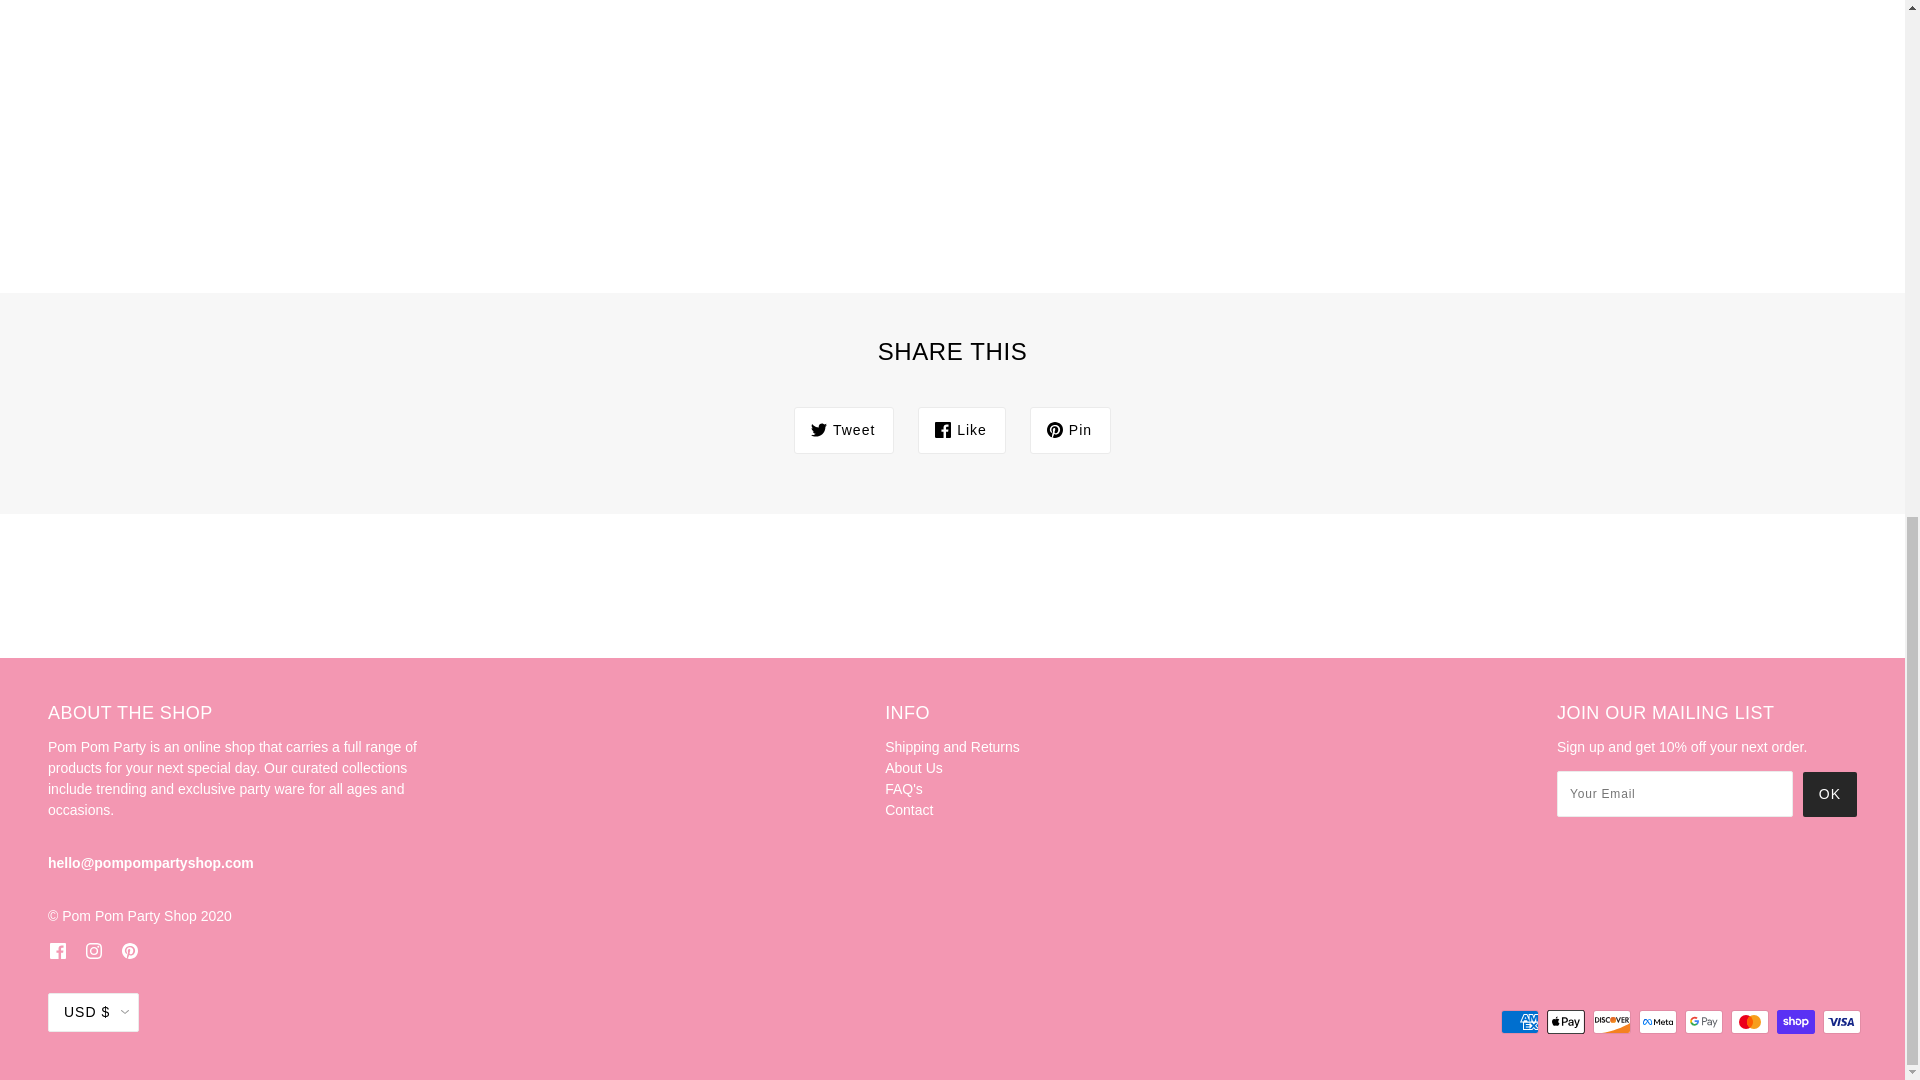  Describe the element at coordinates (1829, 794) in the screenshot. I see `Ok` at that location.